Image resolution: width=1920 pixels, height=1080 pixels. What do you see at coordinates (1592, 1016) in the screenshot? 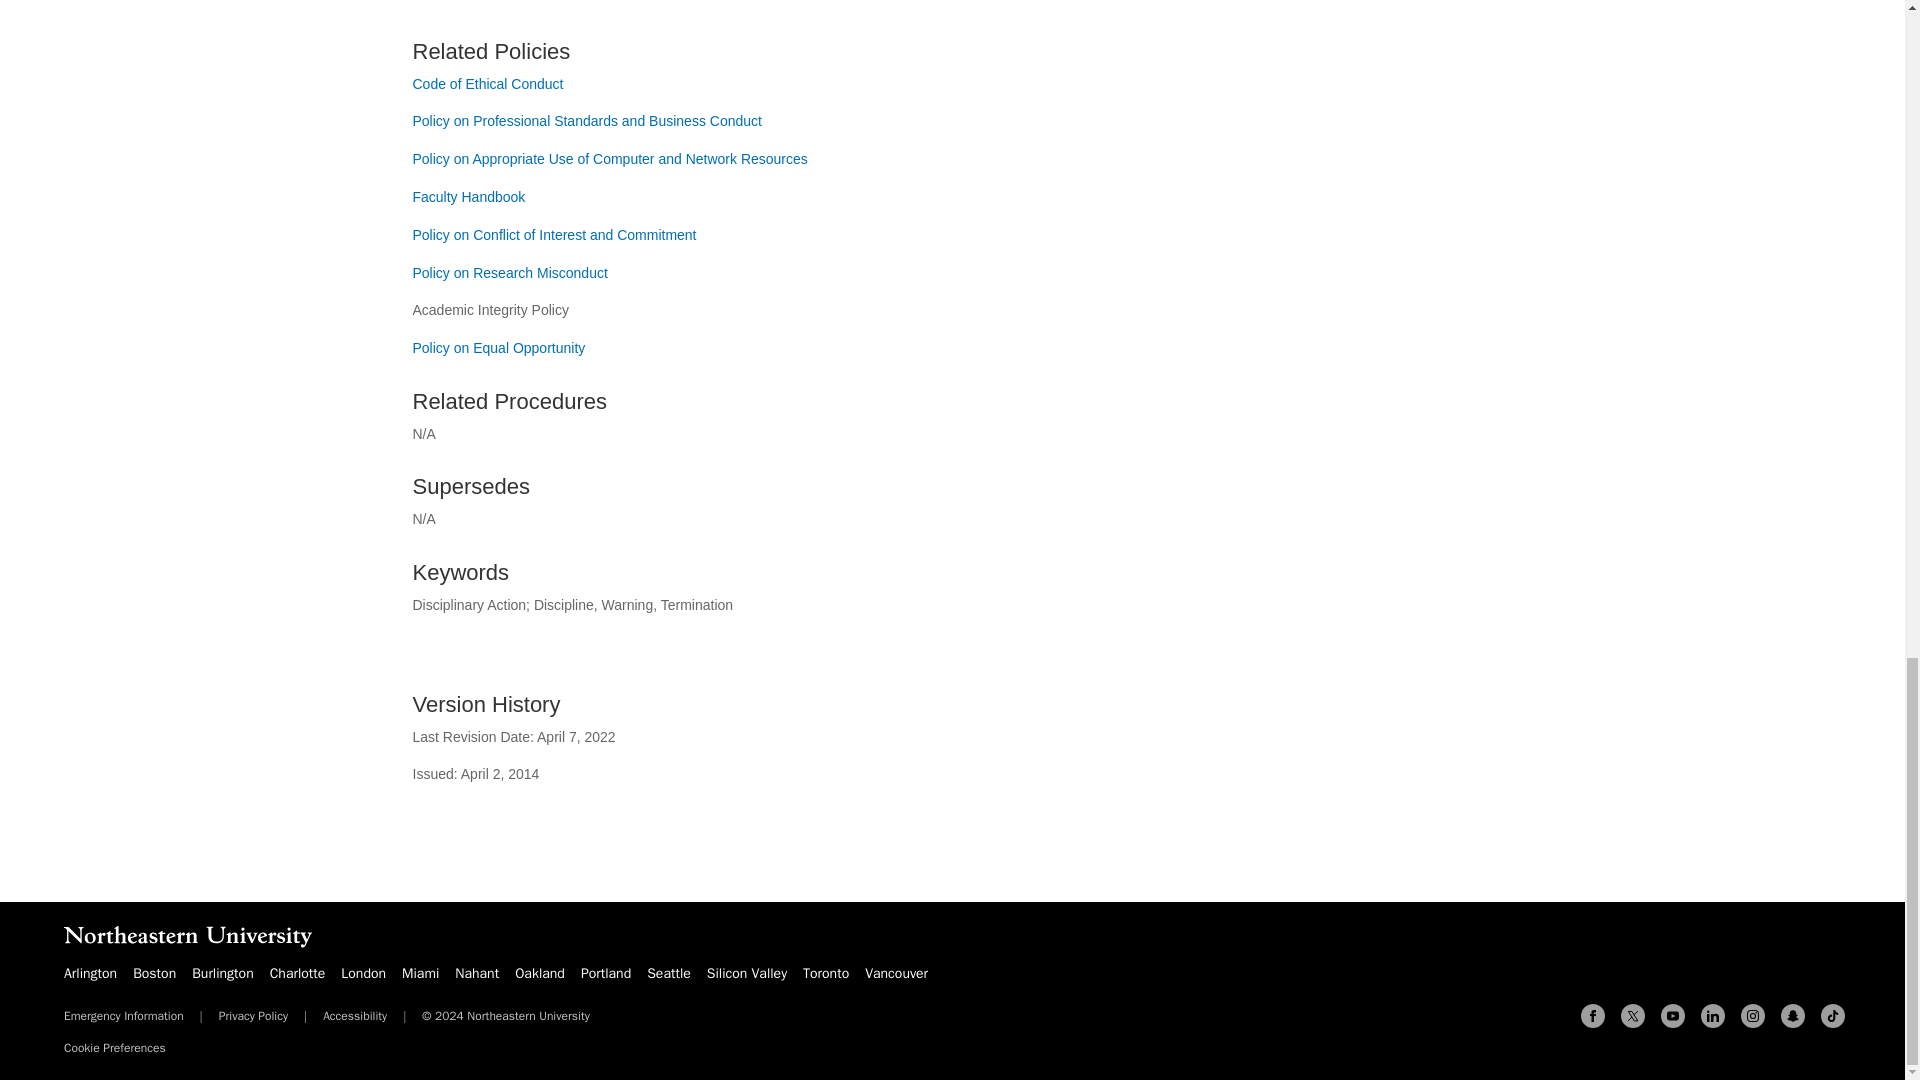
I see `Facebook` at bounding box center [1592, 1016].